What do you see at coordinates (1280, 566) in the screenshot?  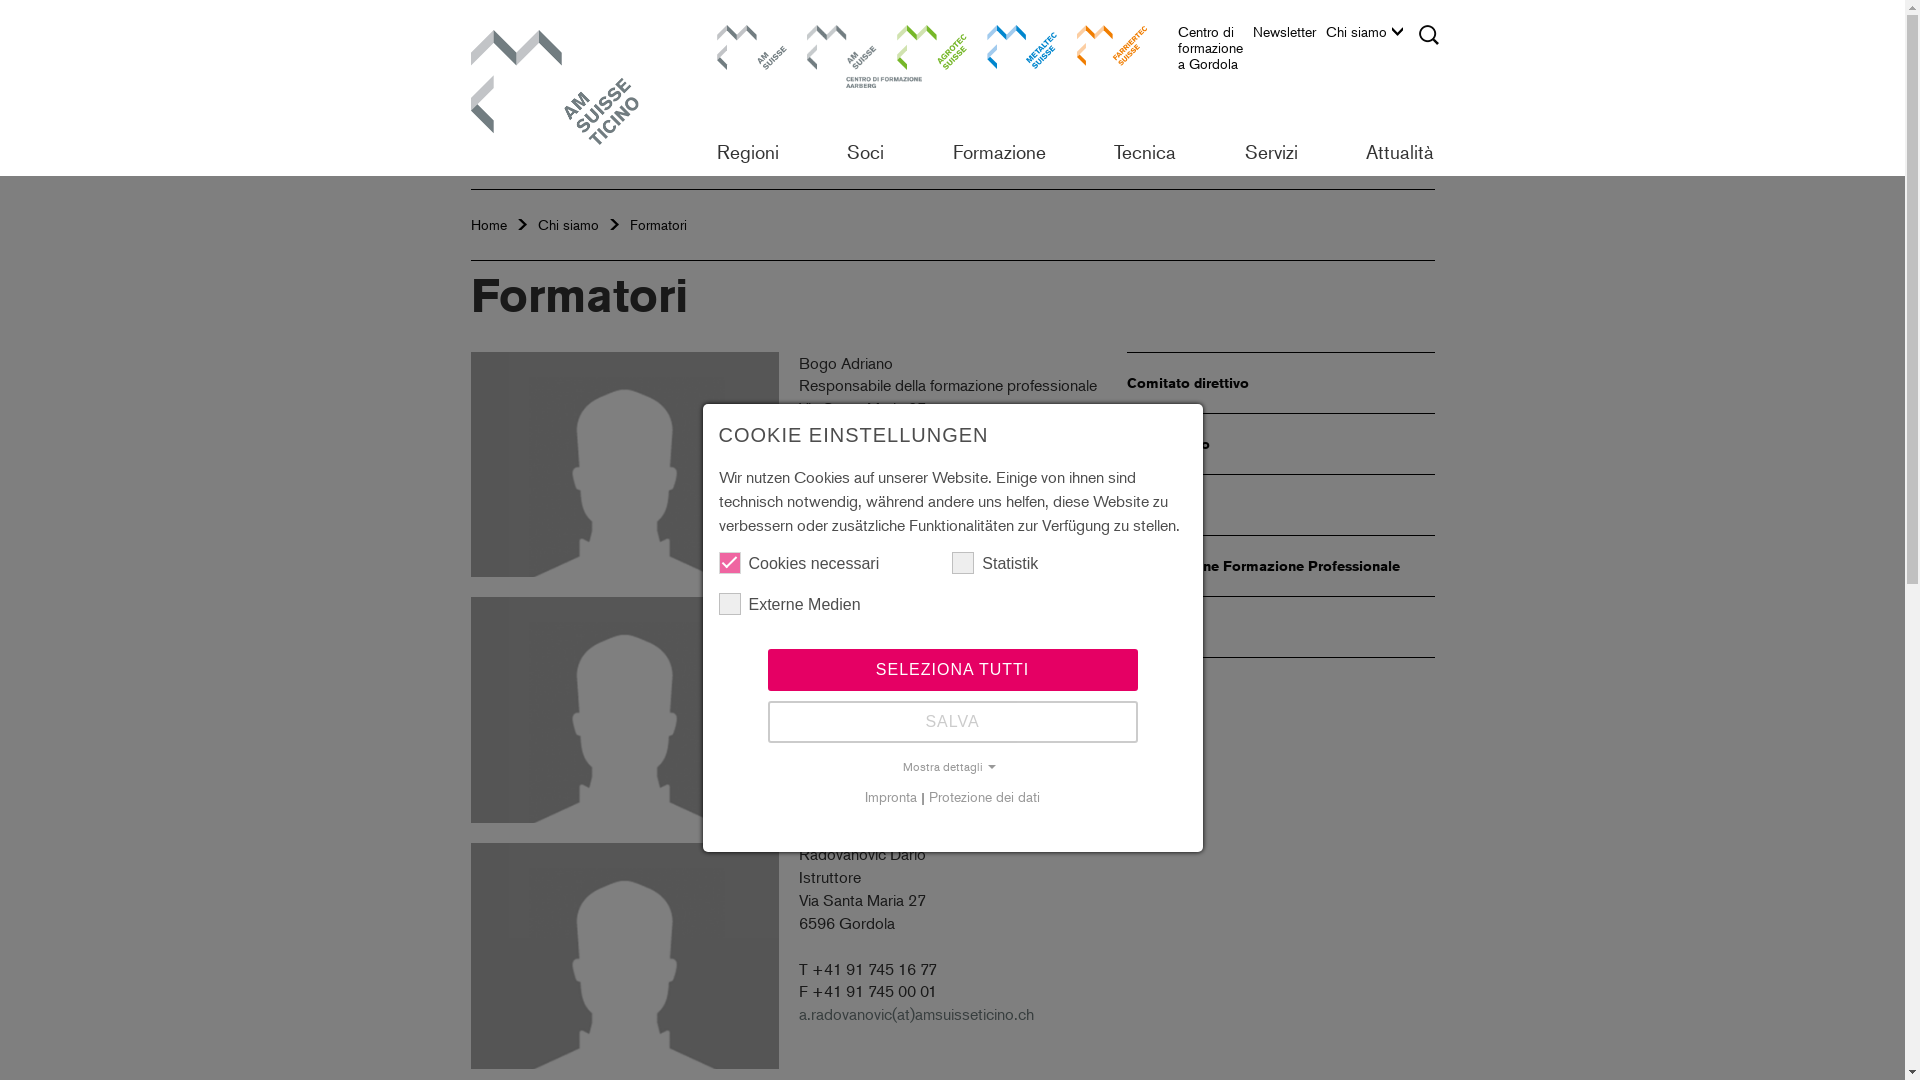 I see `Commissione Formazione Professionale` at bounding box center [1280, 566].